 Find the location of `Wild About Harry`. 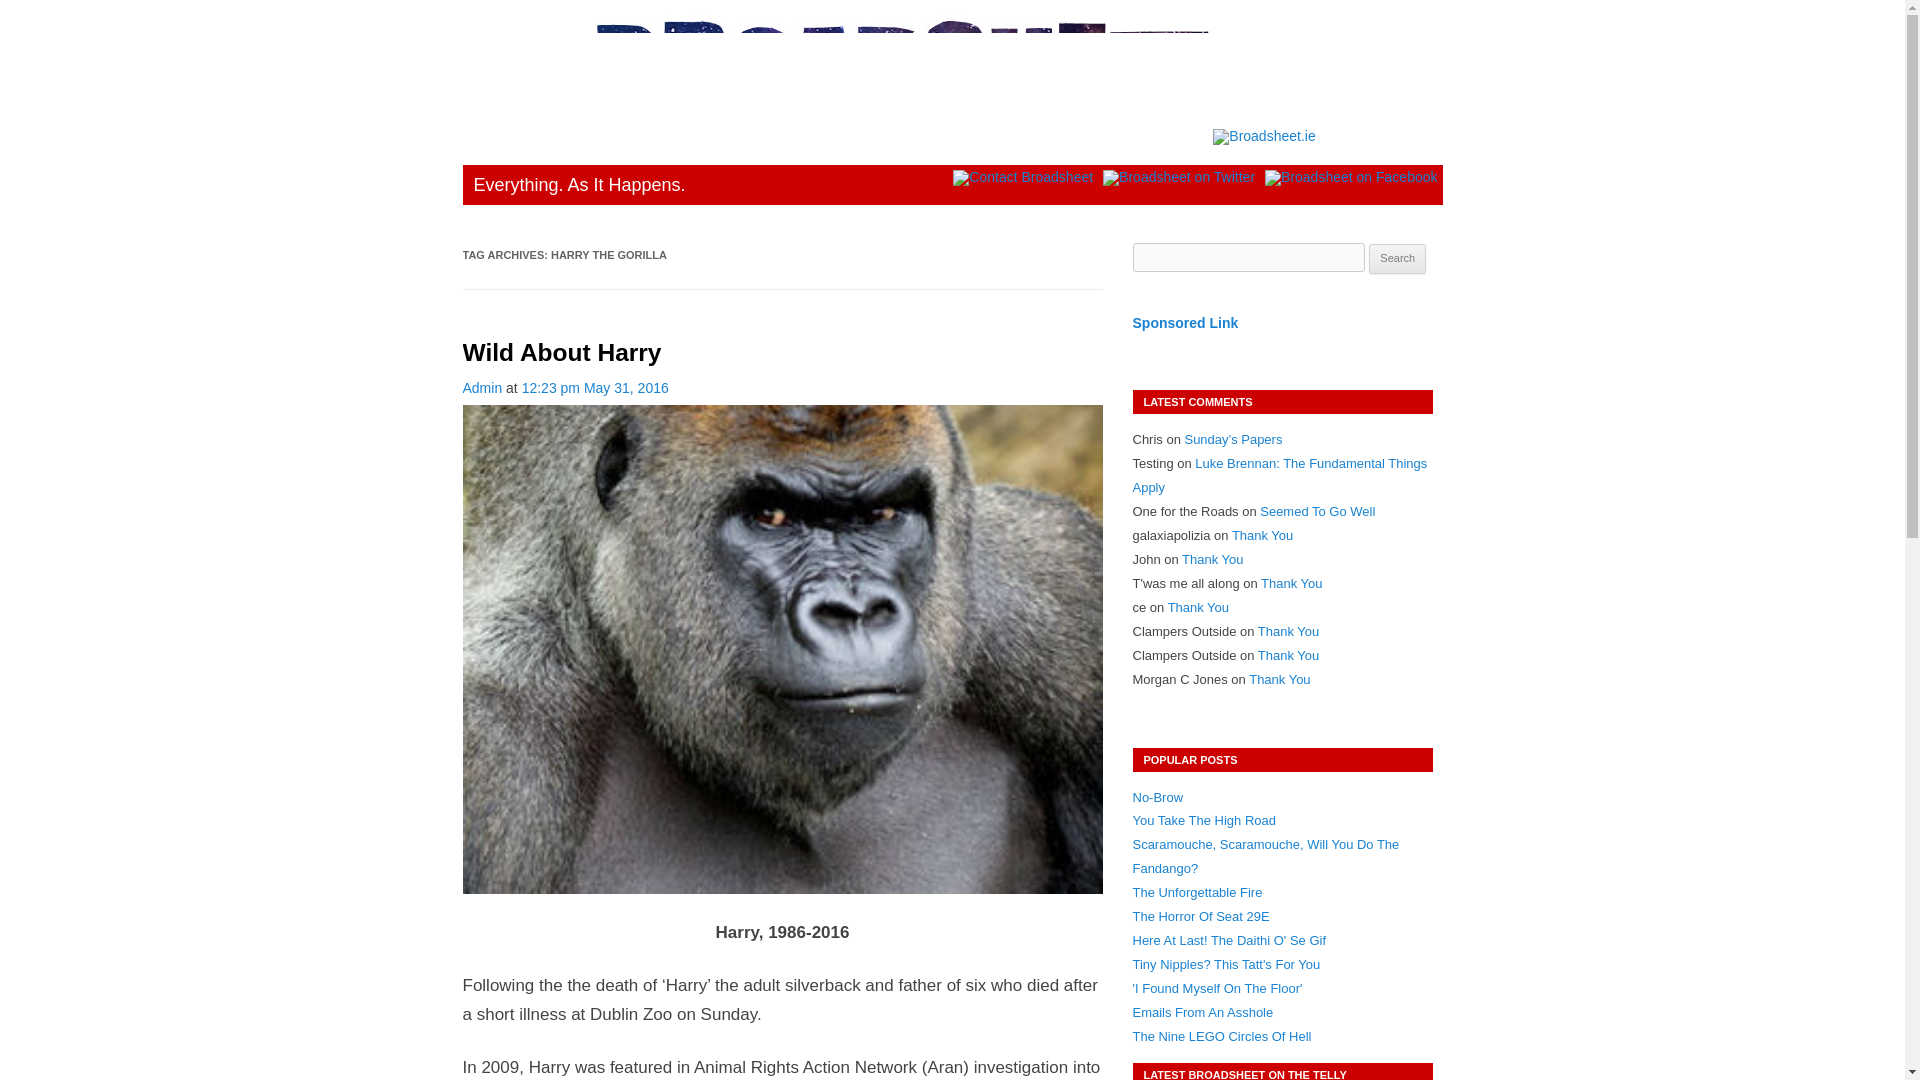

Wild About Harry is located at coordinates (561, 352).